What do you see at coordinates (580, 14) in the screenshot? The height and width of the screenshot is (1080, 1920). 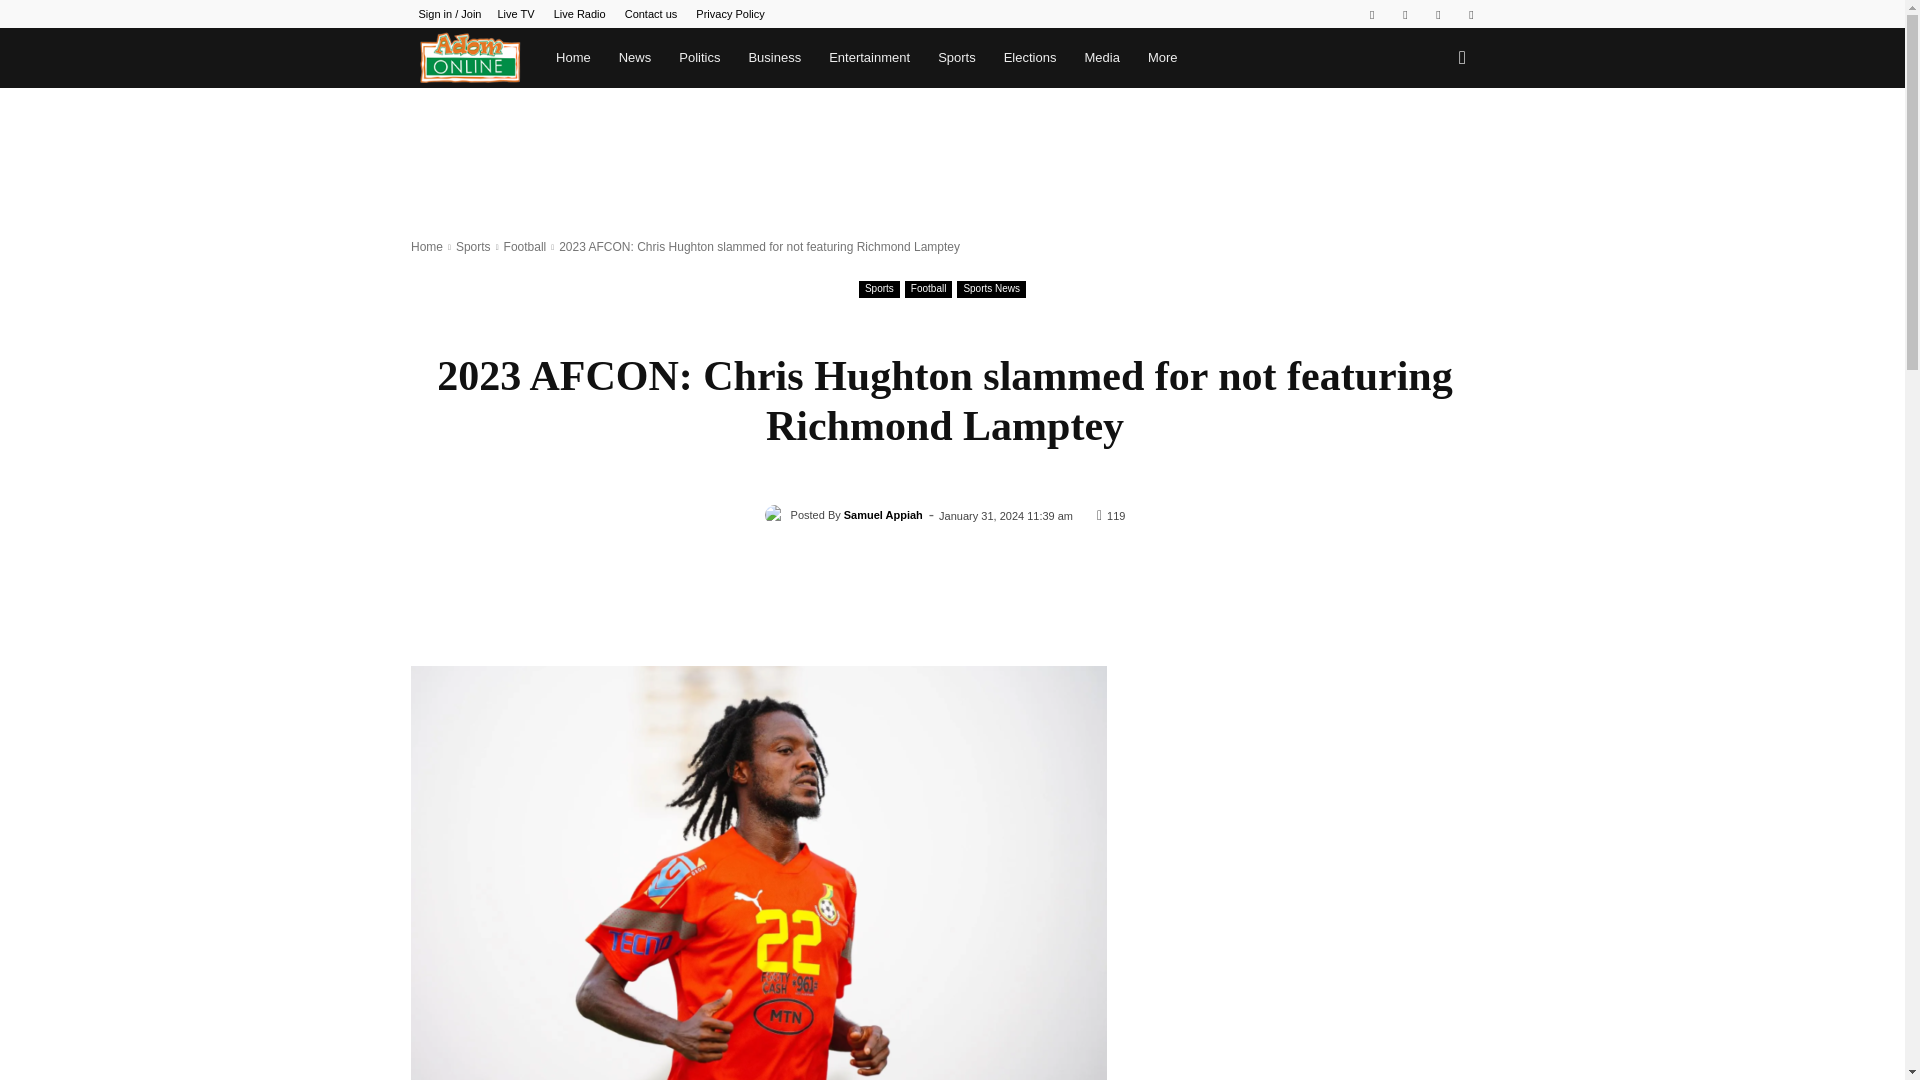 I see `Live Radio` at bounding box center [580, 14].